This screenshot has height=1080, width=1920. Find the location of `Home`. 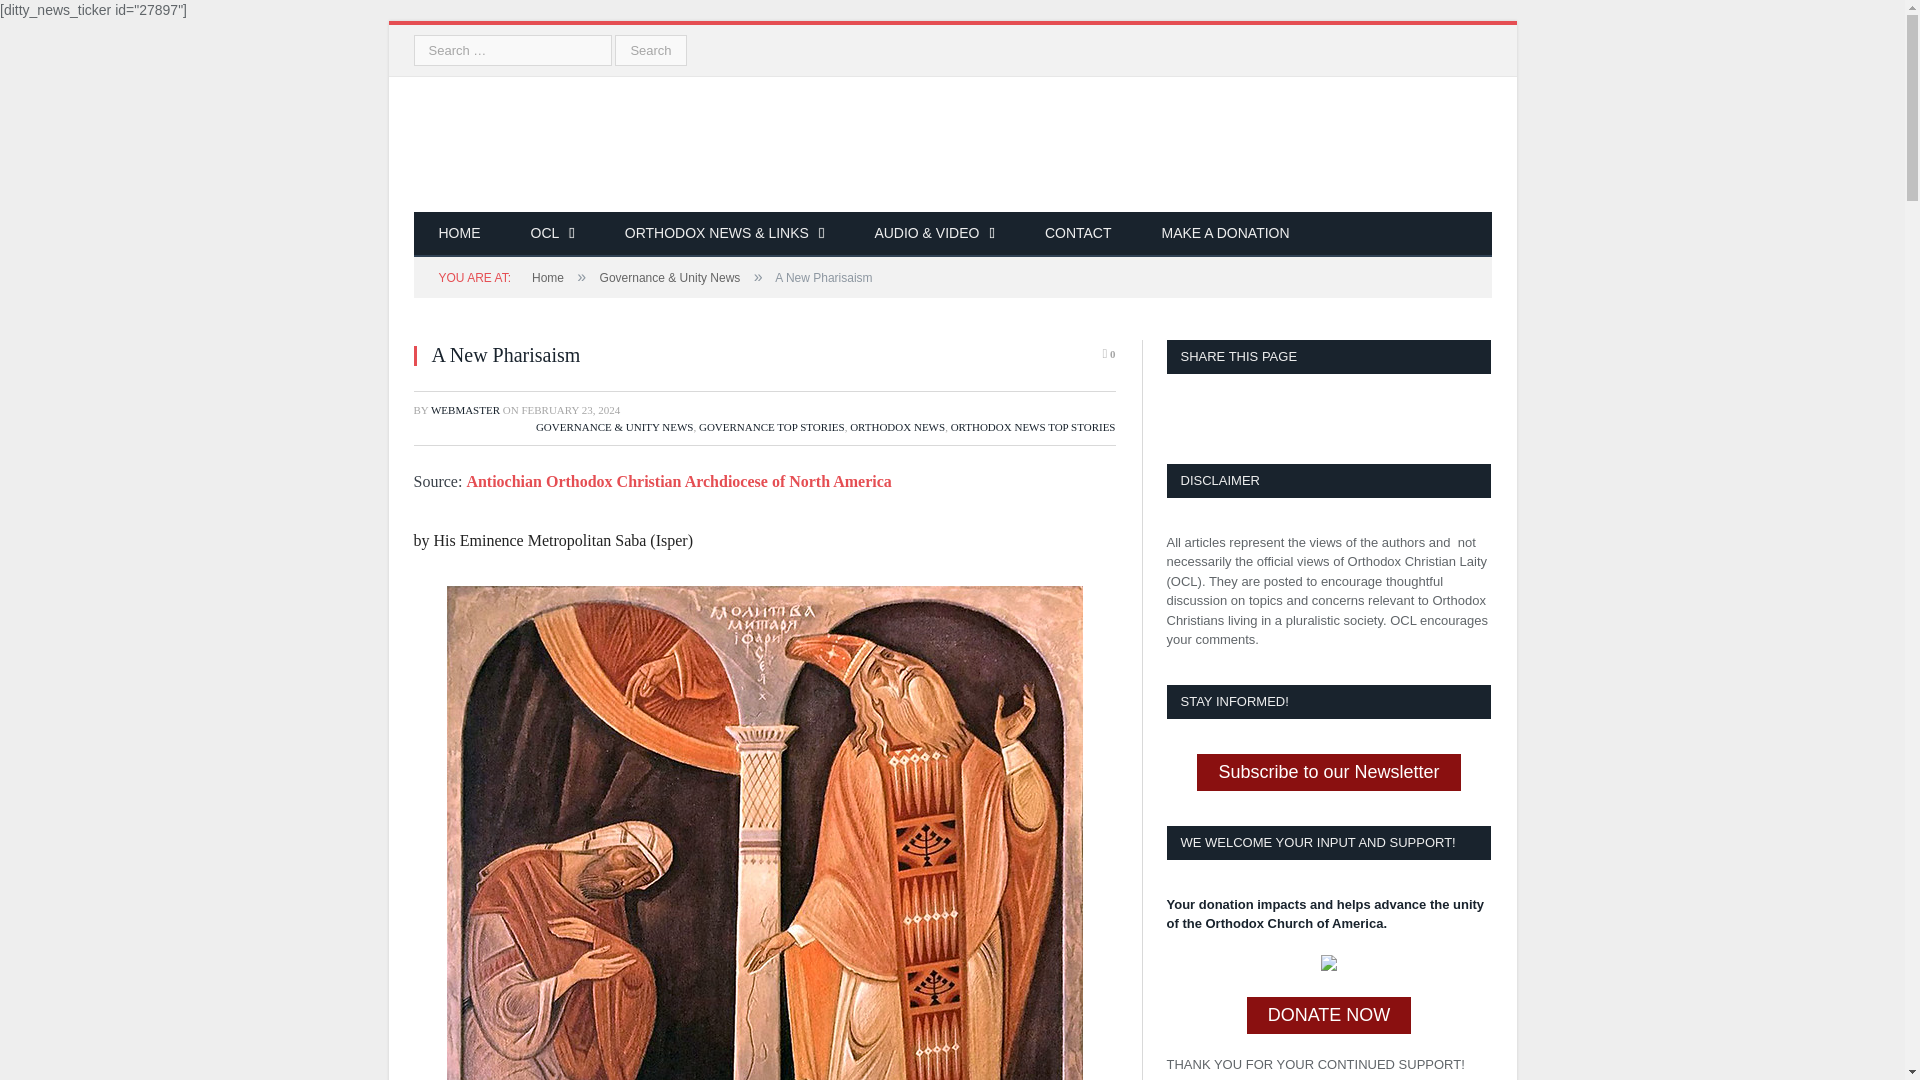

Home is located at coordinates (548, 278).